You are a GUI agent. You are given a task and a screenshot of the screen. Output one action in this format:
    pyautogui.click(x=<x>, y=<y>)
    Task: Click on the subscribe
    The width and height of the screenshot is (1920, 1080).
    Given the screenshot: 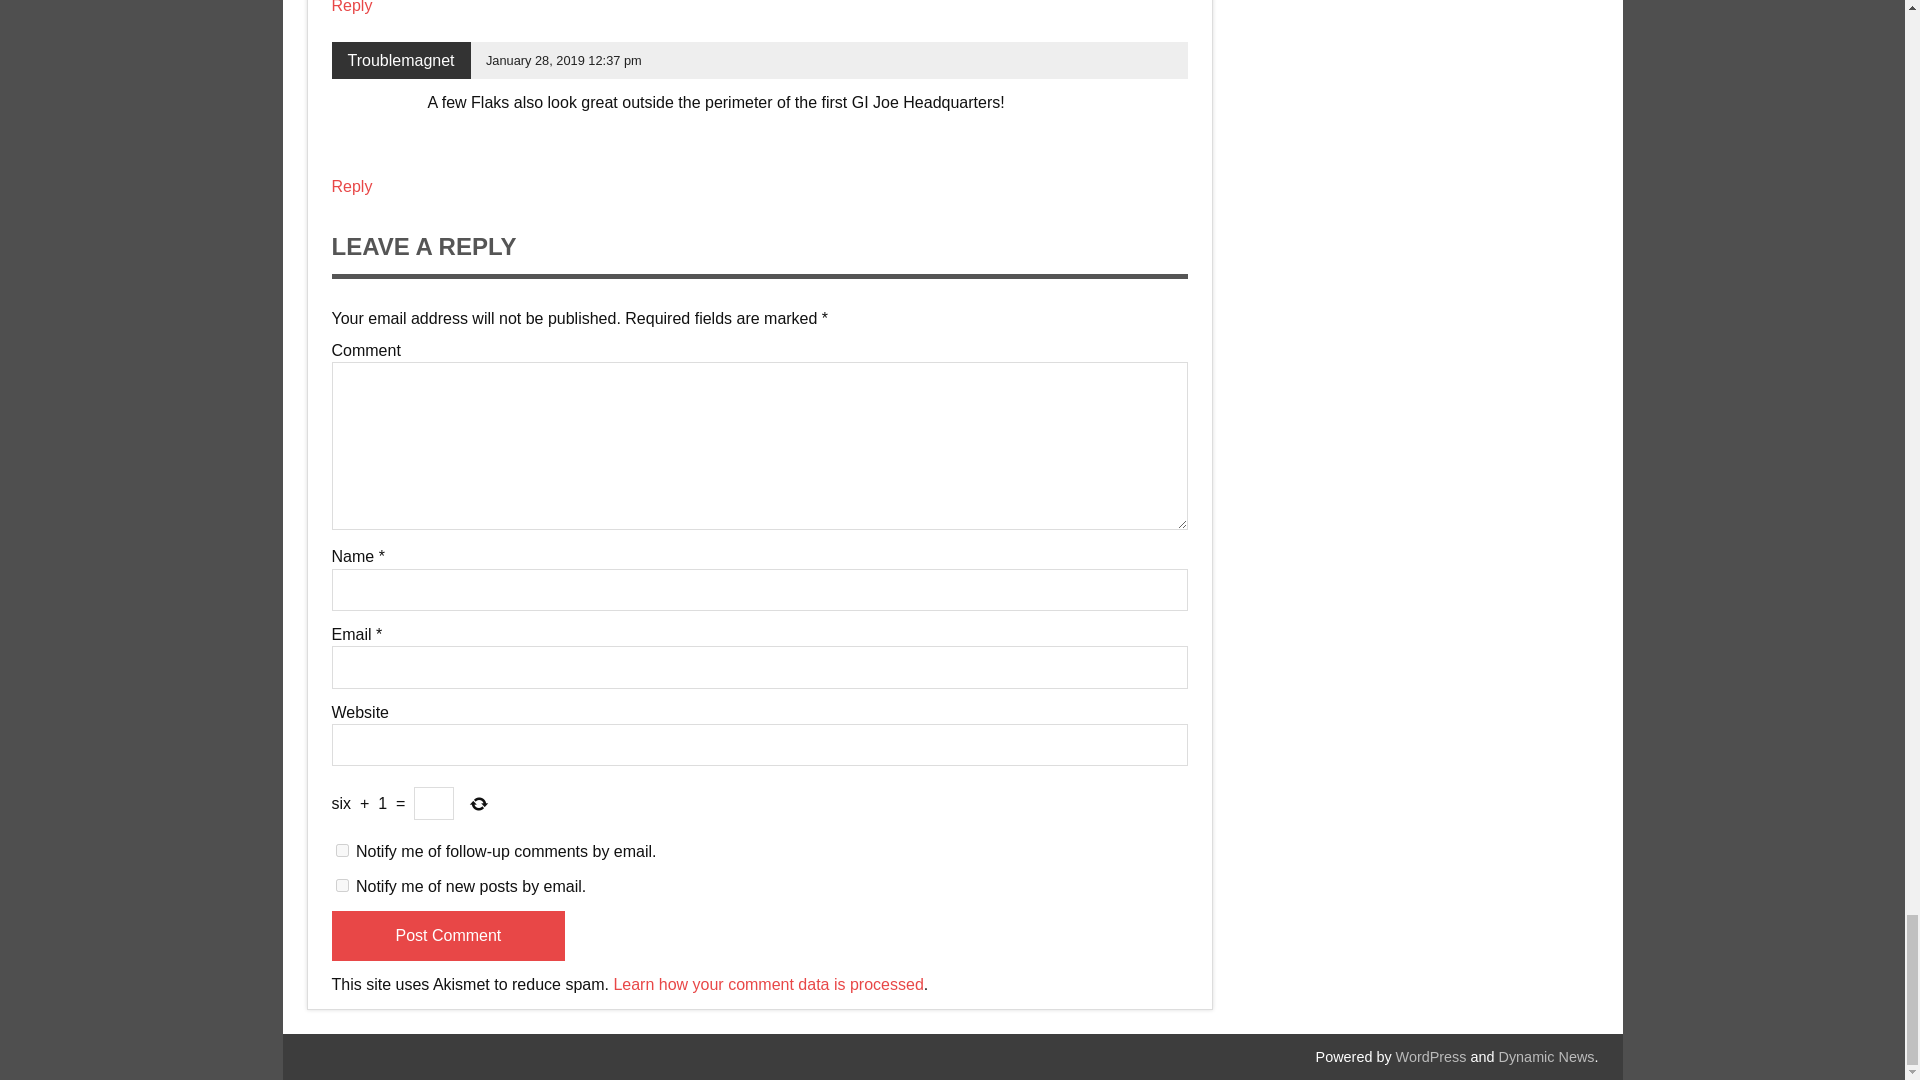 What is the action you would take?
    pyautogui.click(x=342, y=850)
    